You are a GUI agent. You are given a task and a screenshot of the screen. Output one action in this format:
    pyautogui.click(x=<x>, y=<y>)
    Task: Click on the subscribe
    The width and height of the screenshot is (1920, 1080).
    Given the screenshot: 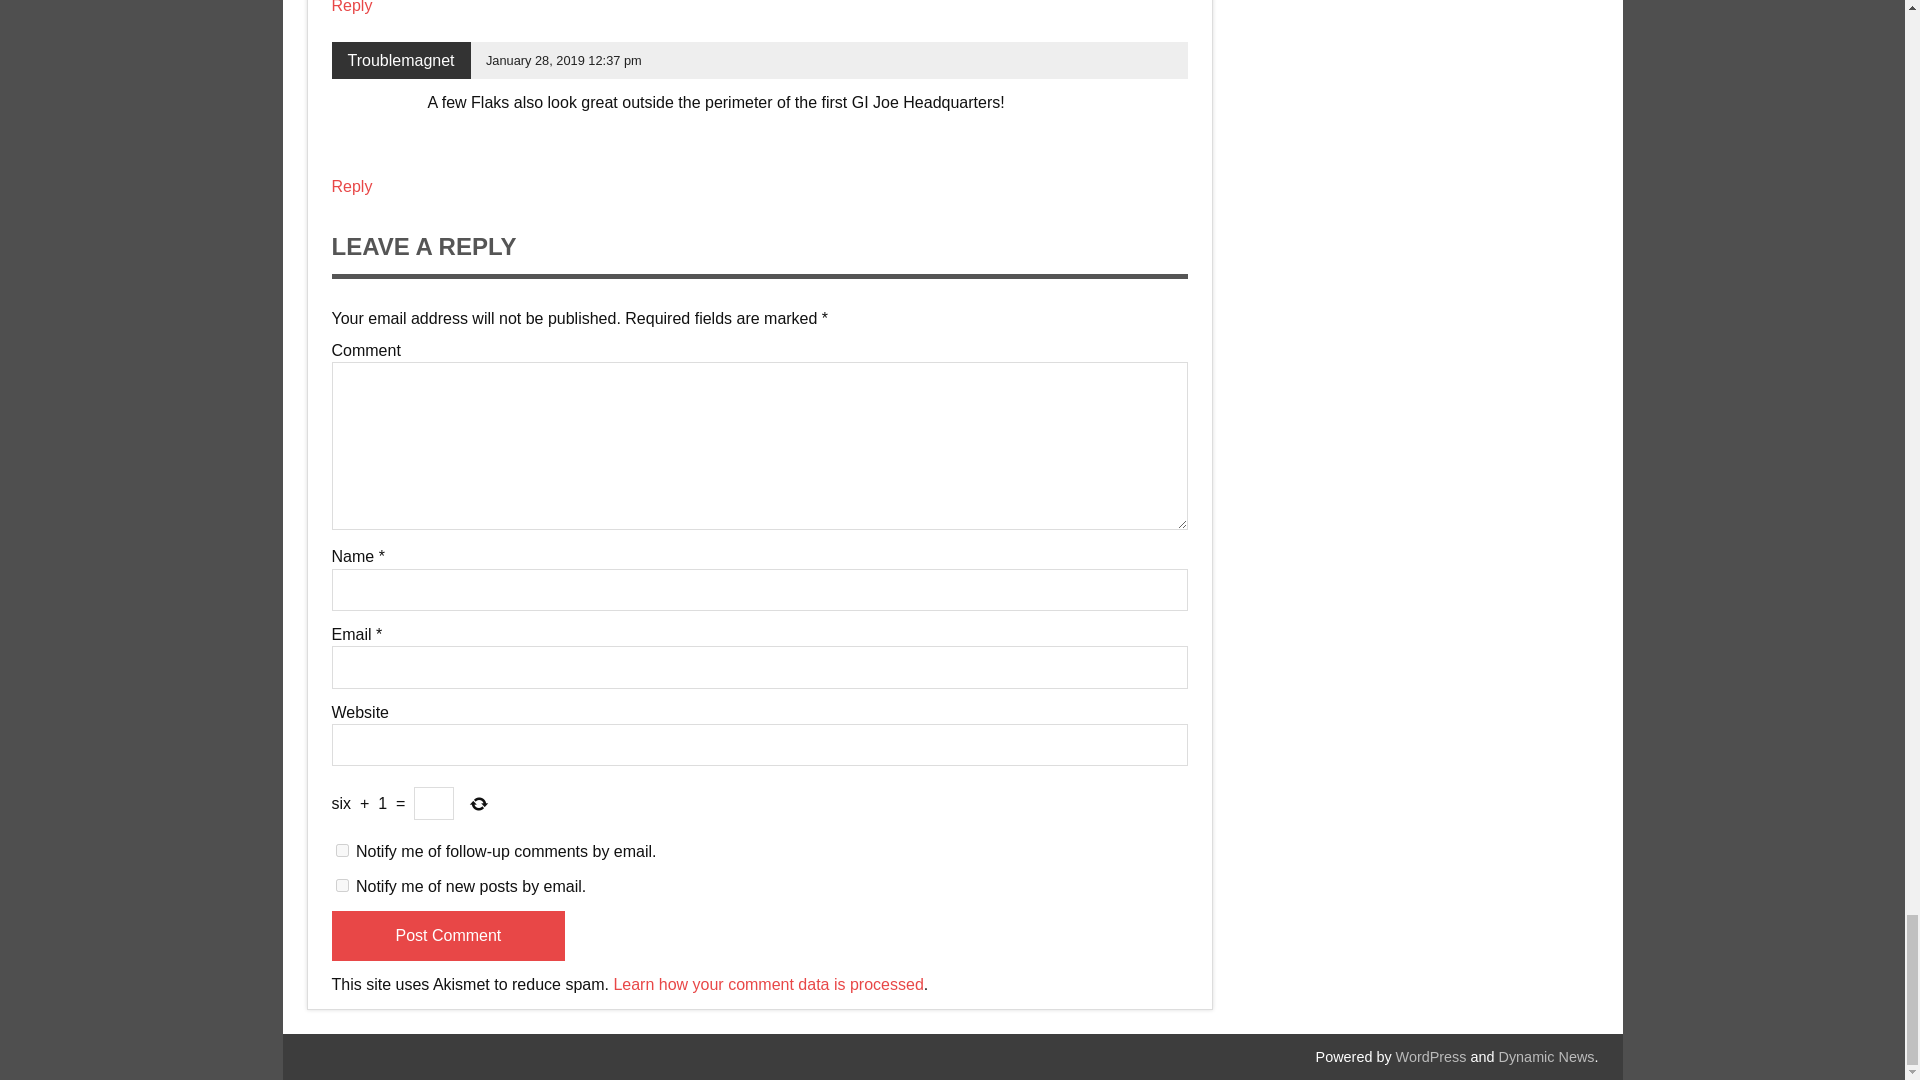 What is the action you would take?
    pyautogui.click(x=342, y=850)
    